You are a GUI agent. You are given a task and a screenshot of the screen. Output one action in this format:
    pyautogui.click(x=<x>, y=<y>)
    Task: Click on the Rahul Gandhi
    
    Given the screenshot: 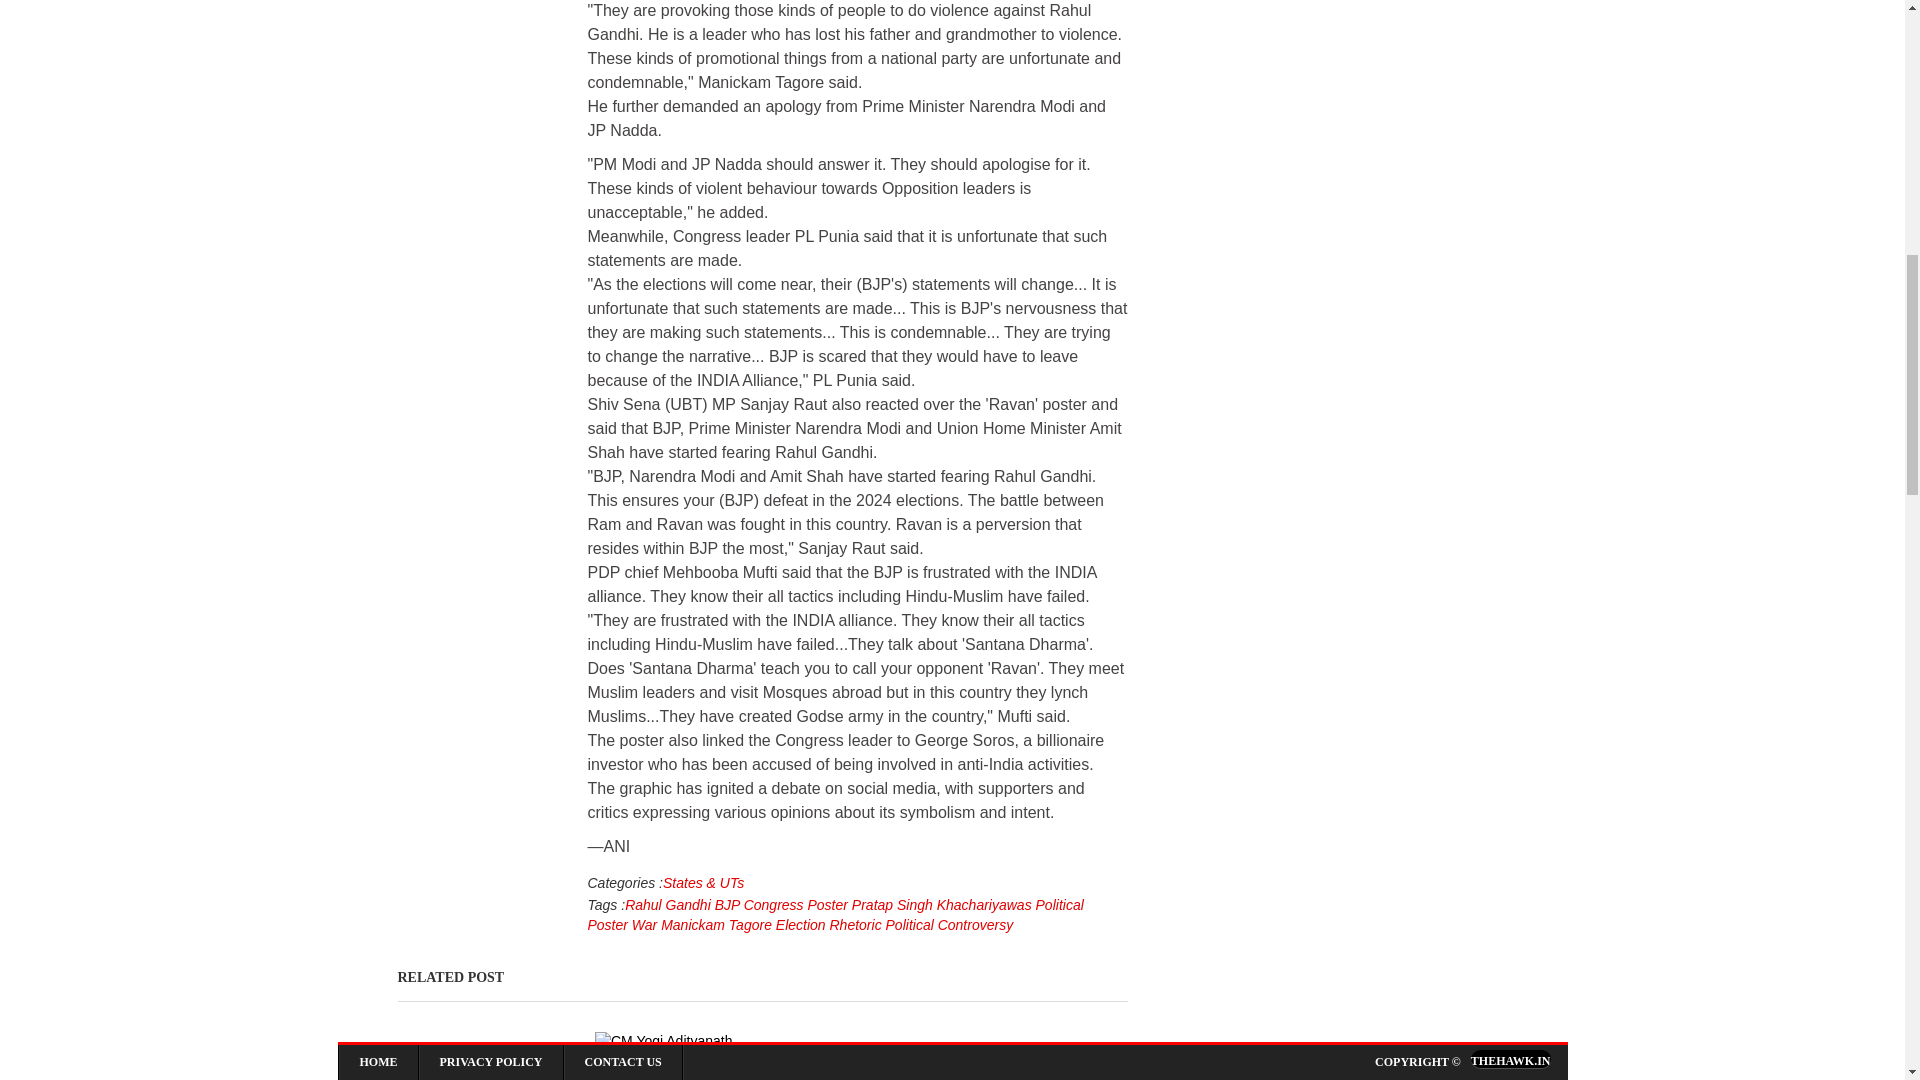 What is the action you would take?
    pyautogui.click(x=668, y=904)
    